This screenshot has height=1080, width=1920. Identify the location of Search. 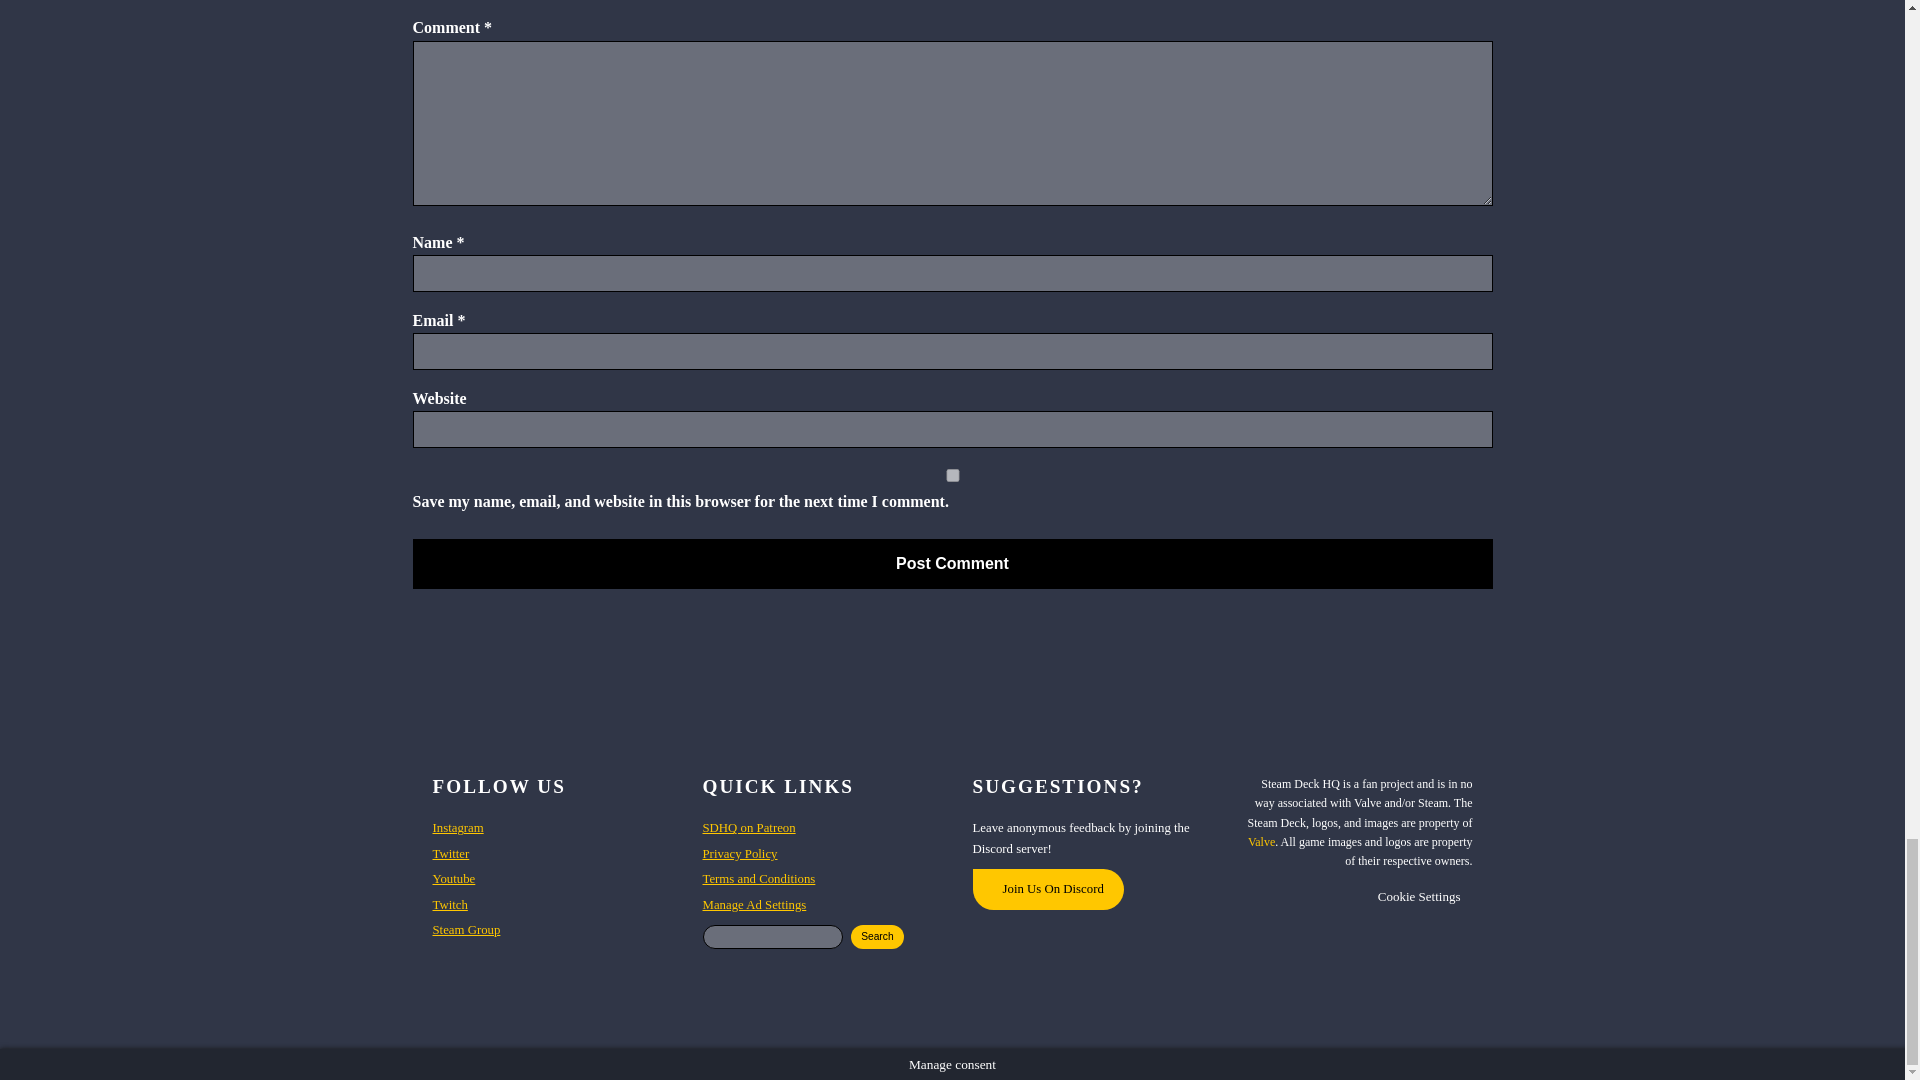
(877, 936).